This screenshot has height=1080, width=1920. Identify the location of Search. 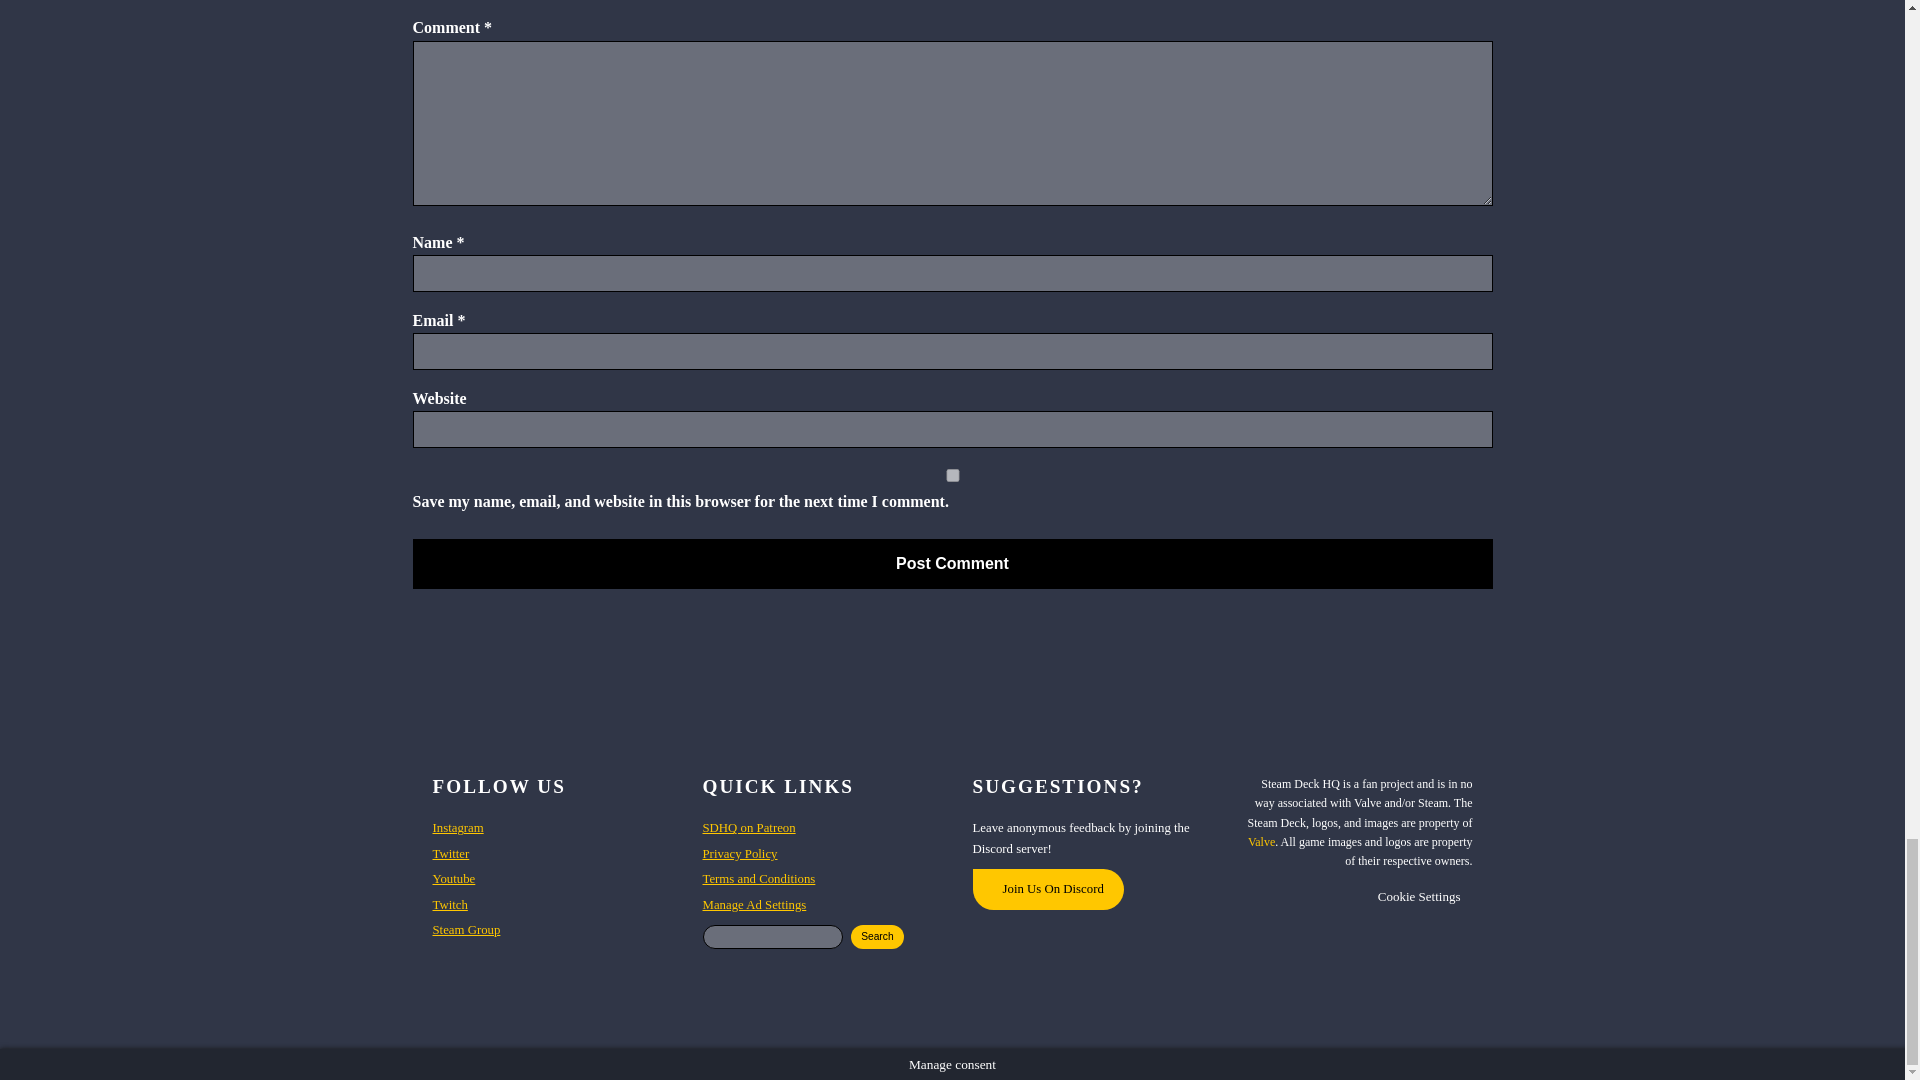
(877, 936).